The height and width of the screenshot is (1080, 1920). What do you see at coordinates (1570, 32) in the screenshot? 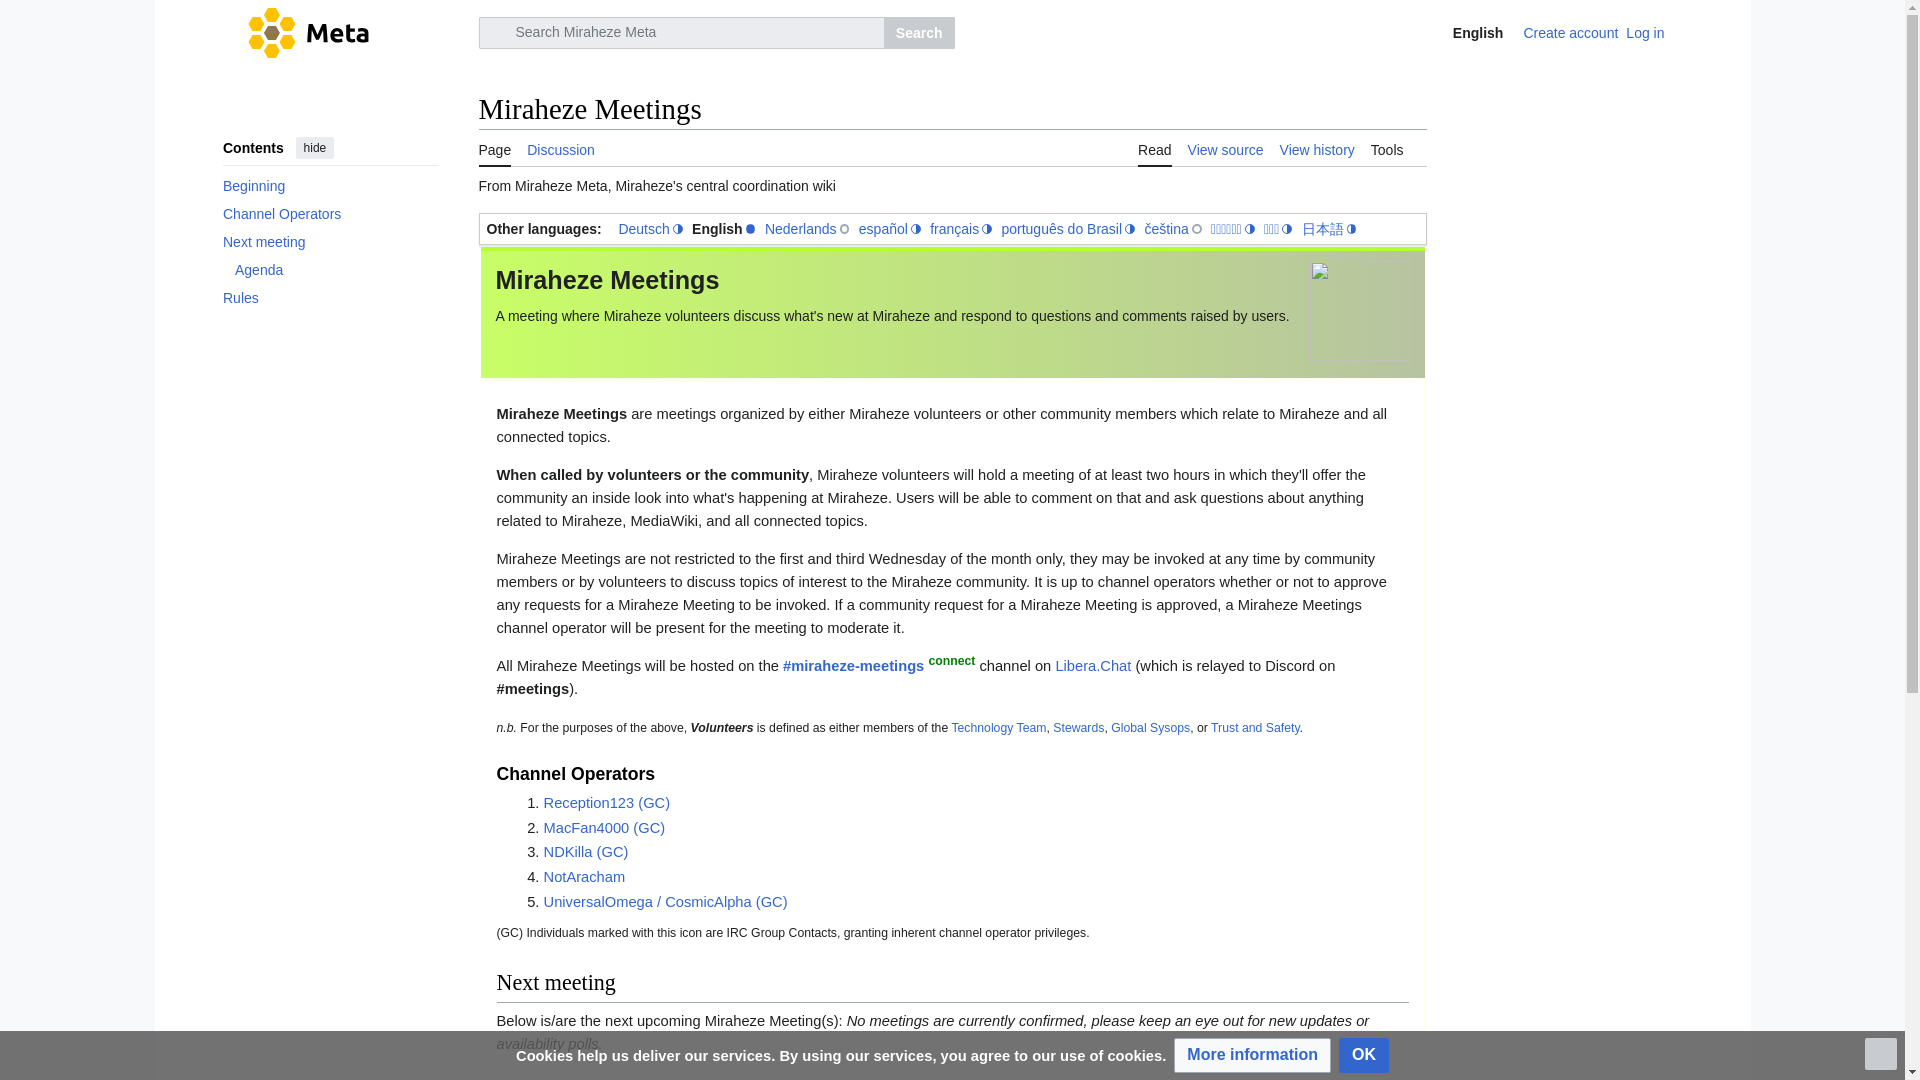
I see `Create account` at bounding box center [1570, 32].